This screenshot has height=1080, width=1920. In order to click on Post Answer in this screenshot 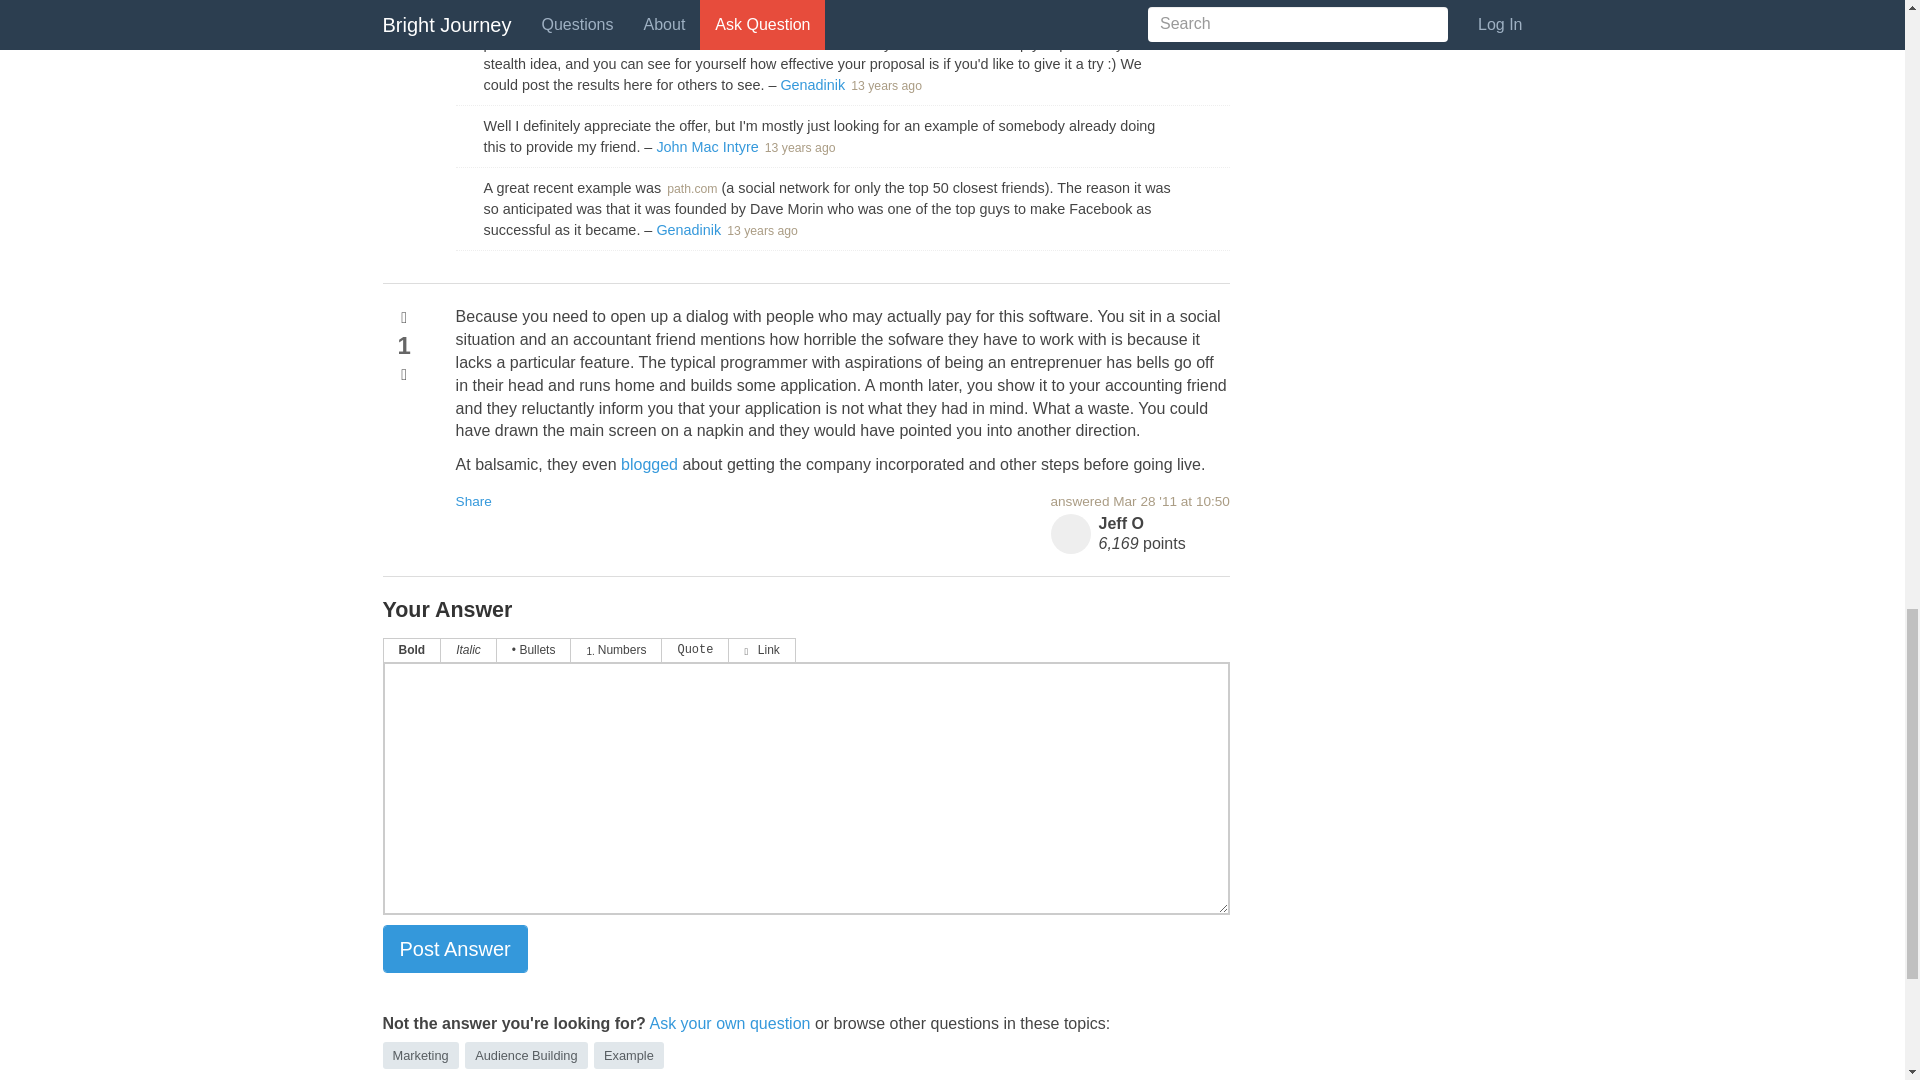, I will do `click(454, 949)`.